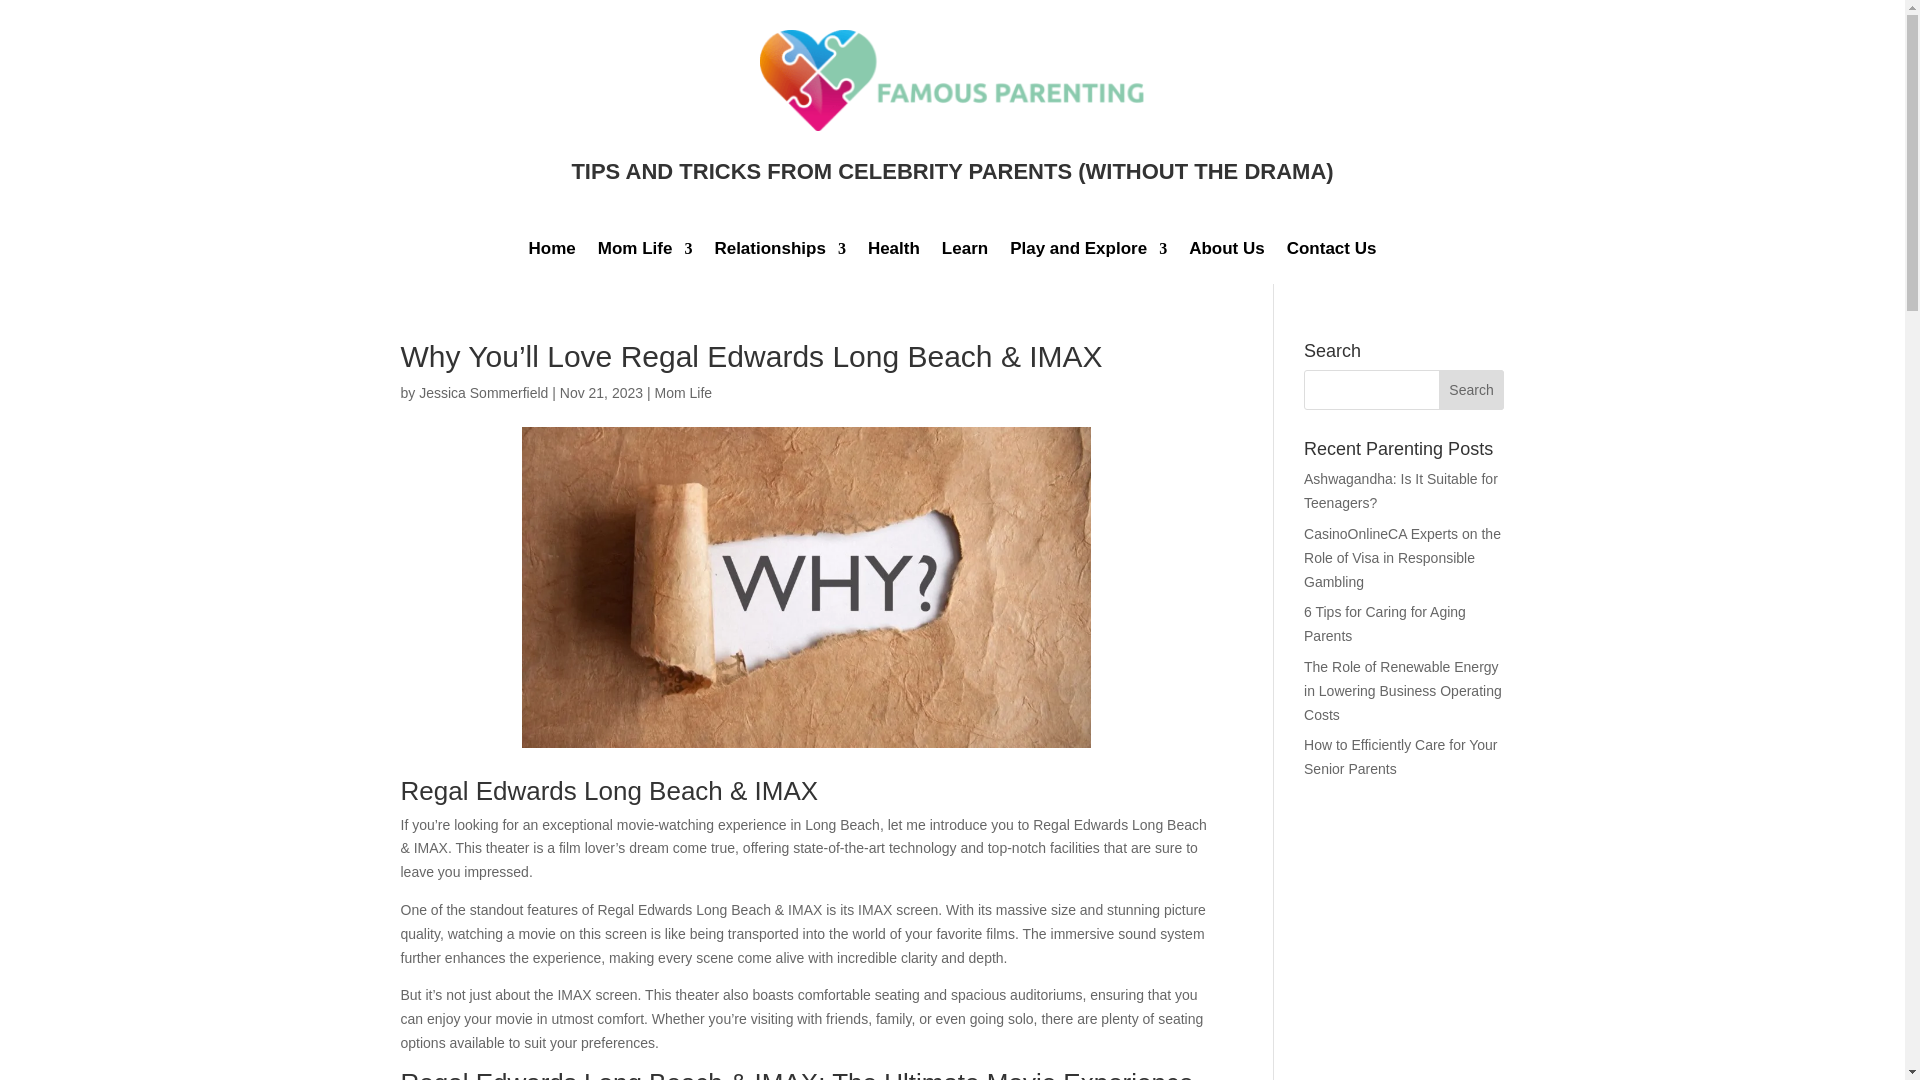 This screenshot has width=1920, height=1080. What do you see at coordinates (1400, 490) in the screenshot?
I see `Ashwagandha: Is It Suitable for Teenagers?` at bounding box center [1400, 490].